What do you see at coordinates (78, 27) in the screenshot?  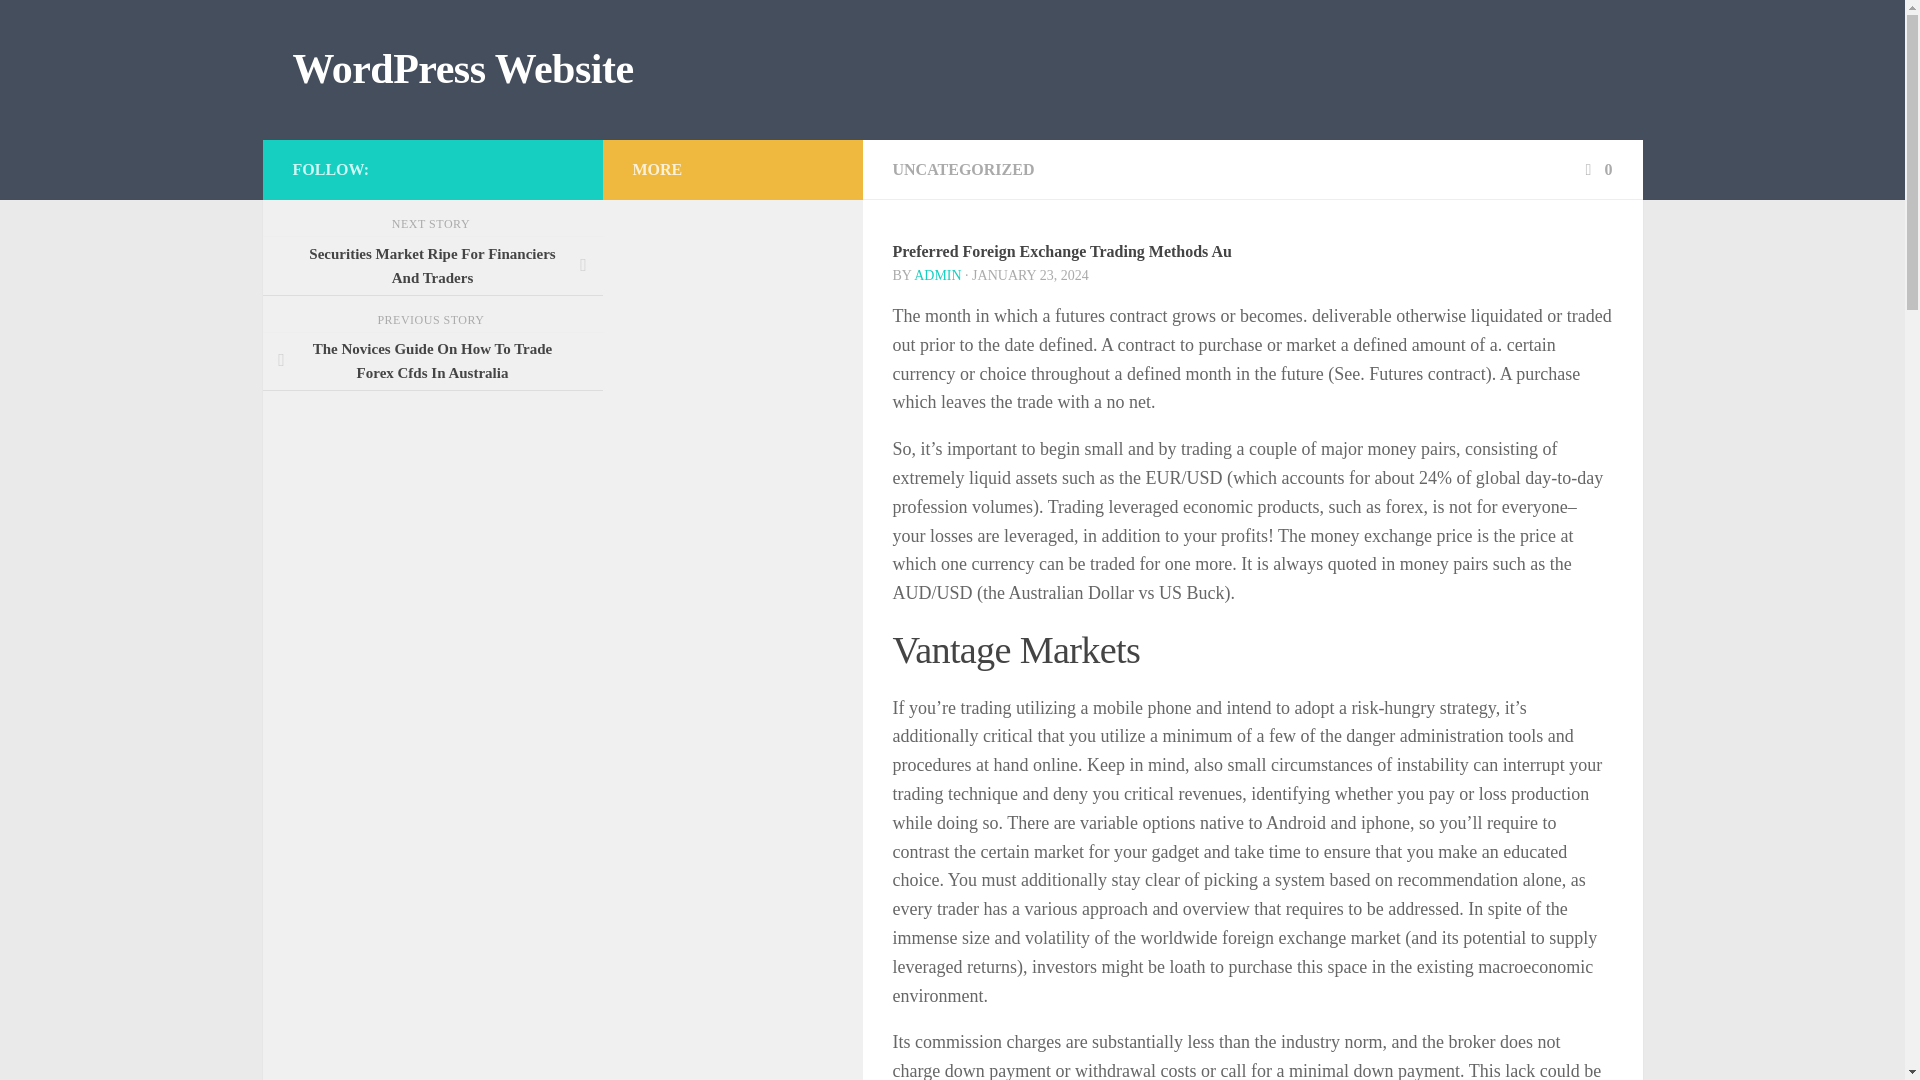 I see `Skip to content` at bounding box center [78, 27].